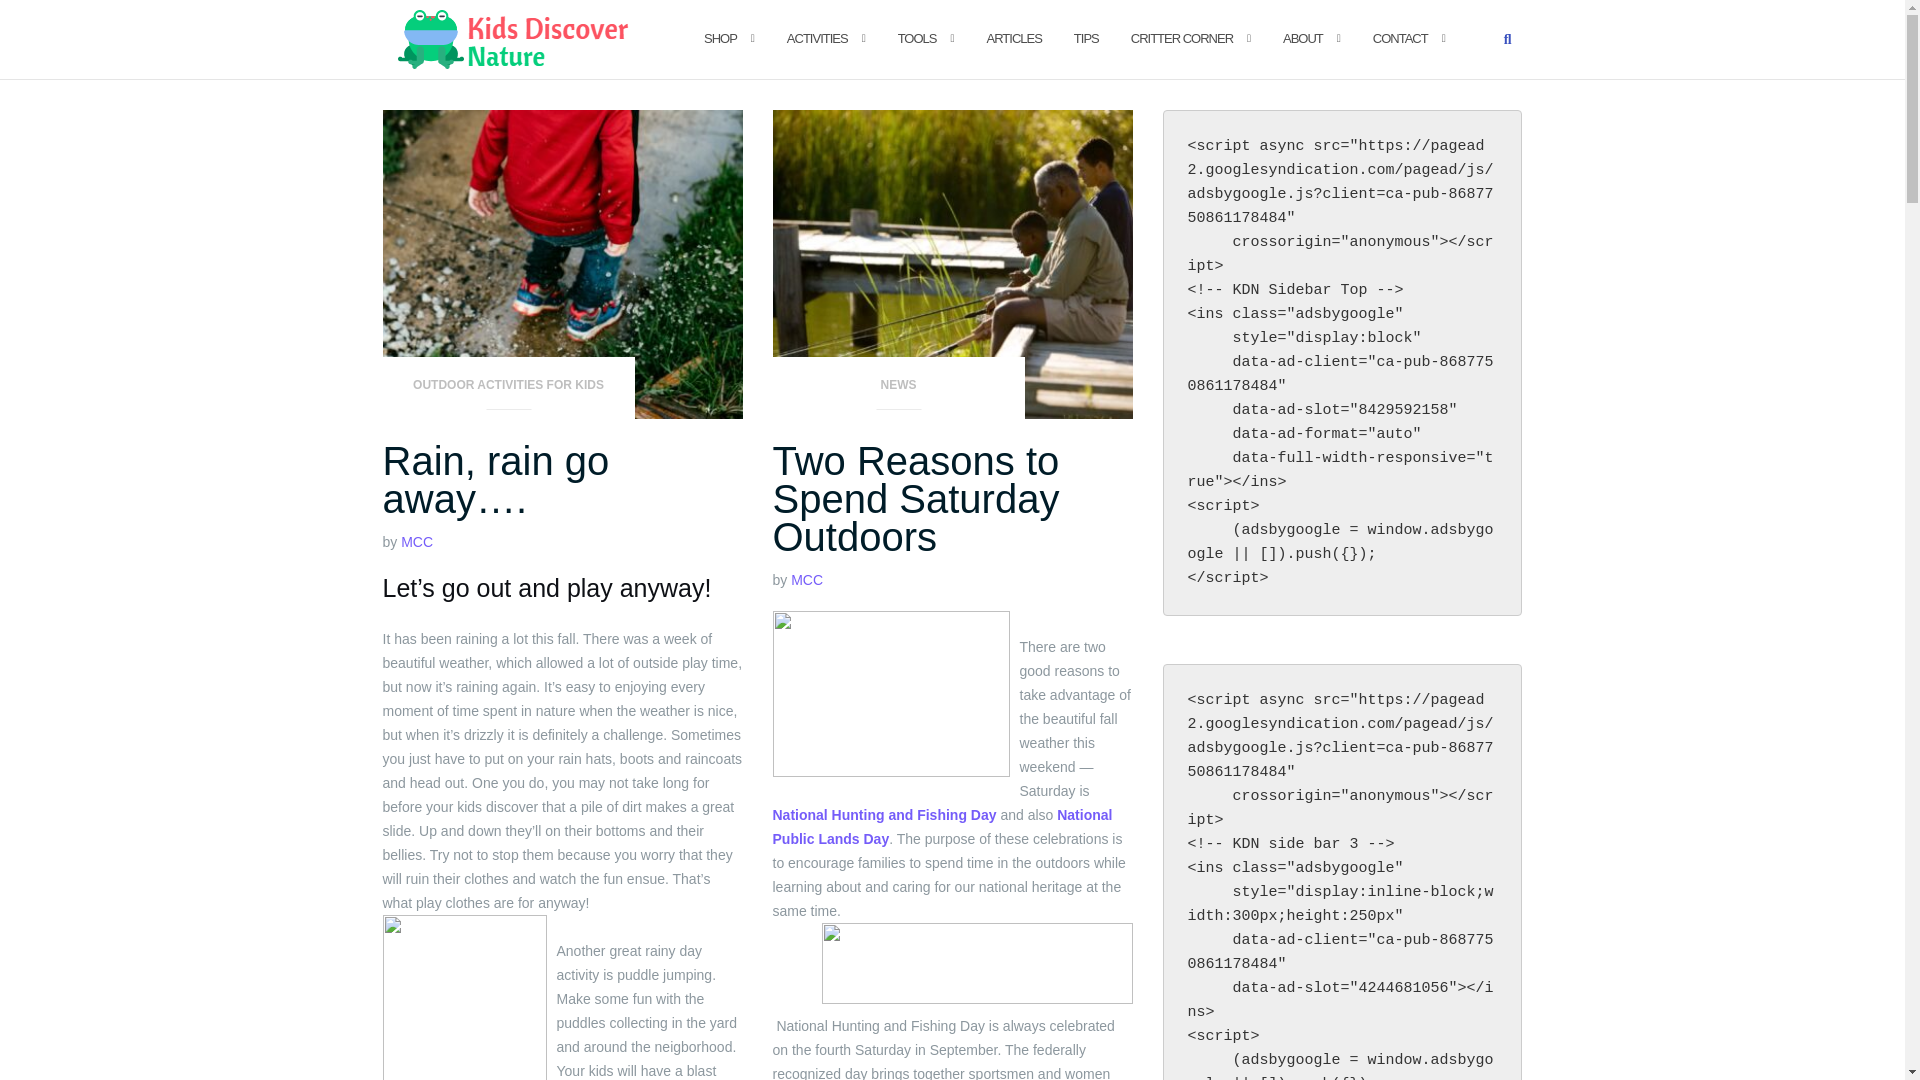  I want to click on CONTACT, so click(1400, 38).